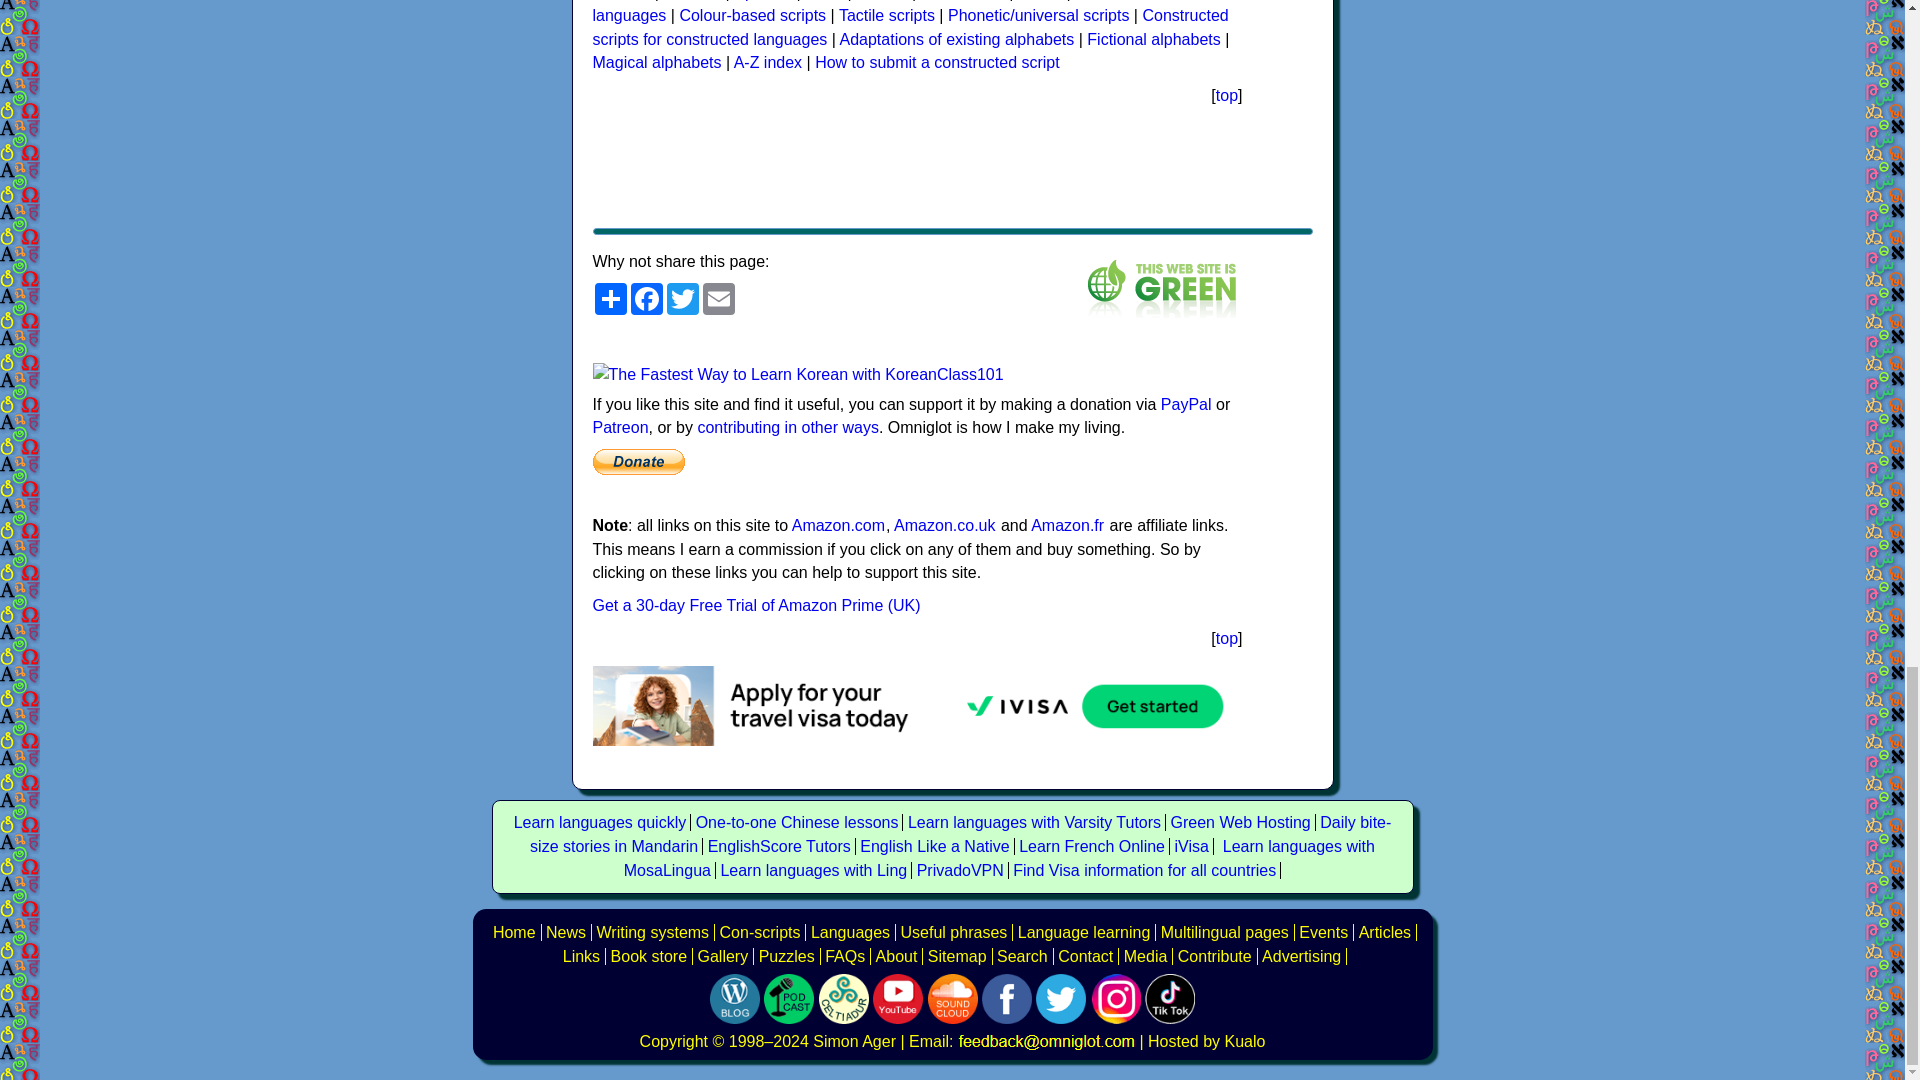 This screenshot has width=1920, height=1080. What do you see at coordinates (1084, 931) in the screenshot?
I see `Advice on learning languages` at bounding box center [1084, 931].